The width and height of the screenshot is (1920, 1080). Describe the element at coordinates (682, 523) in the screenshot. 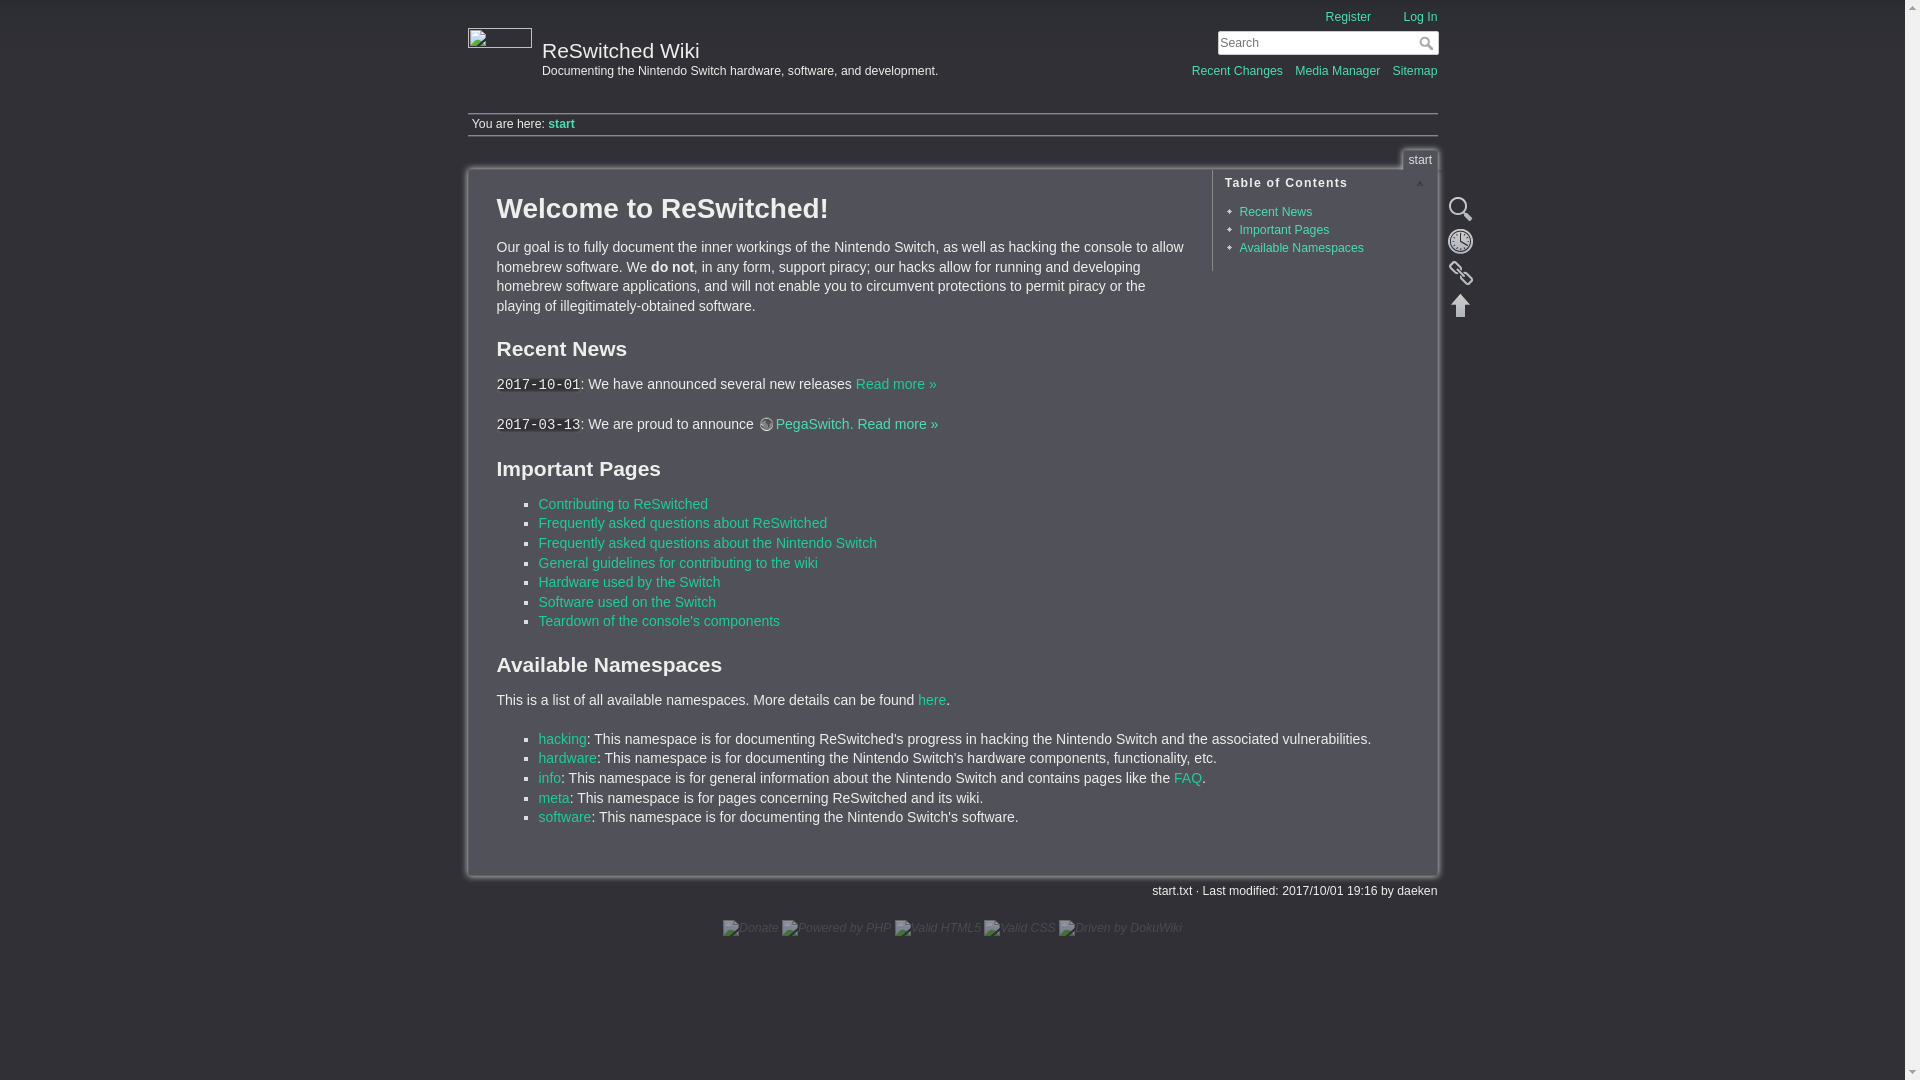

I see `meta:faq` at that location.